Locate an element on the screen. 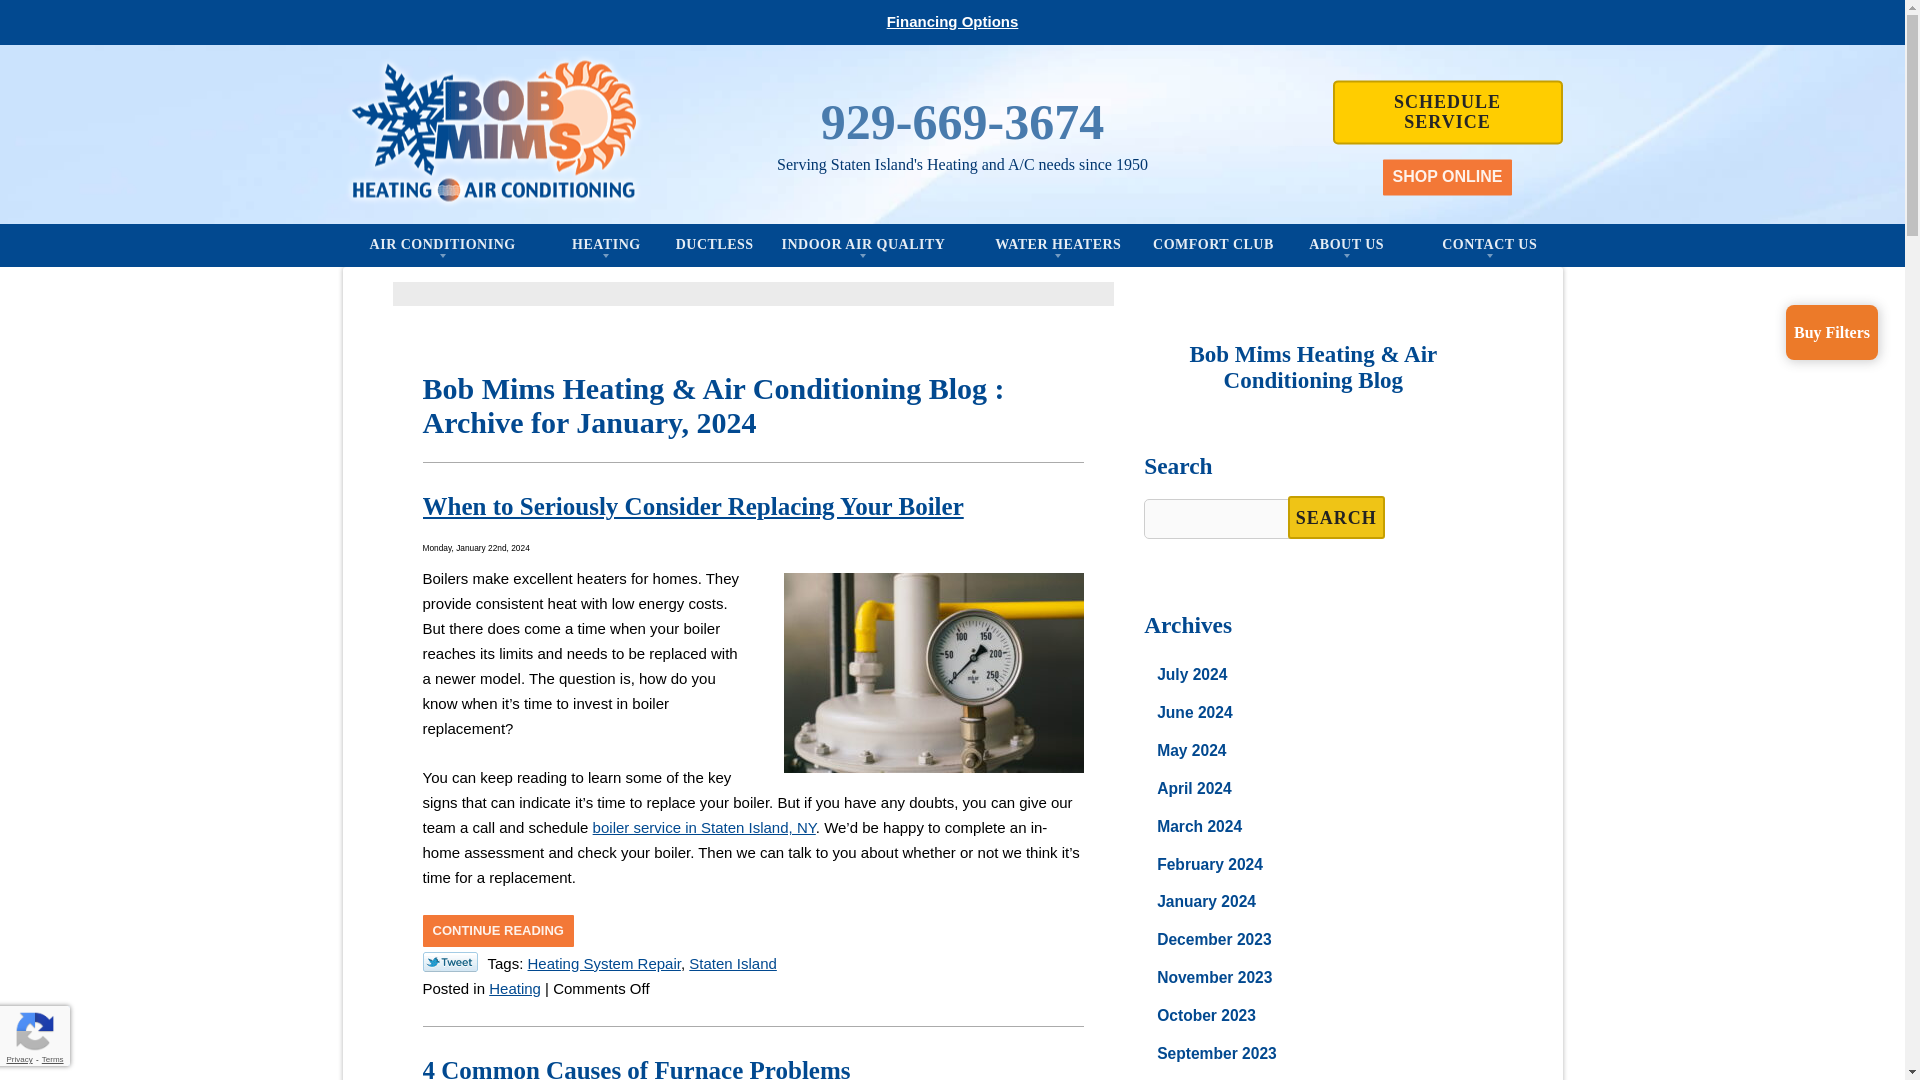  INDOOR AIR QUALITY is located at coordinates (862, 244).